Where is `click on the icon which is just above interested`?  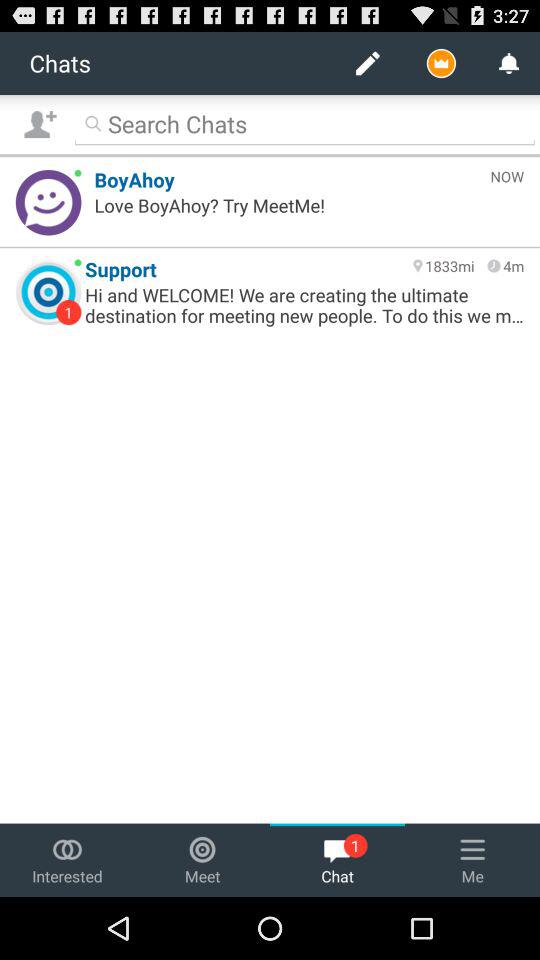 click on the icon which is just above interested is located at coordinates (67, 850).